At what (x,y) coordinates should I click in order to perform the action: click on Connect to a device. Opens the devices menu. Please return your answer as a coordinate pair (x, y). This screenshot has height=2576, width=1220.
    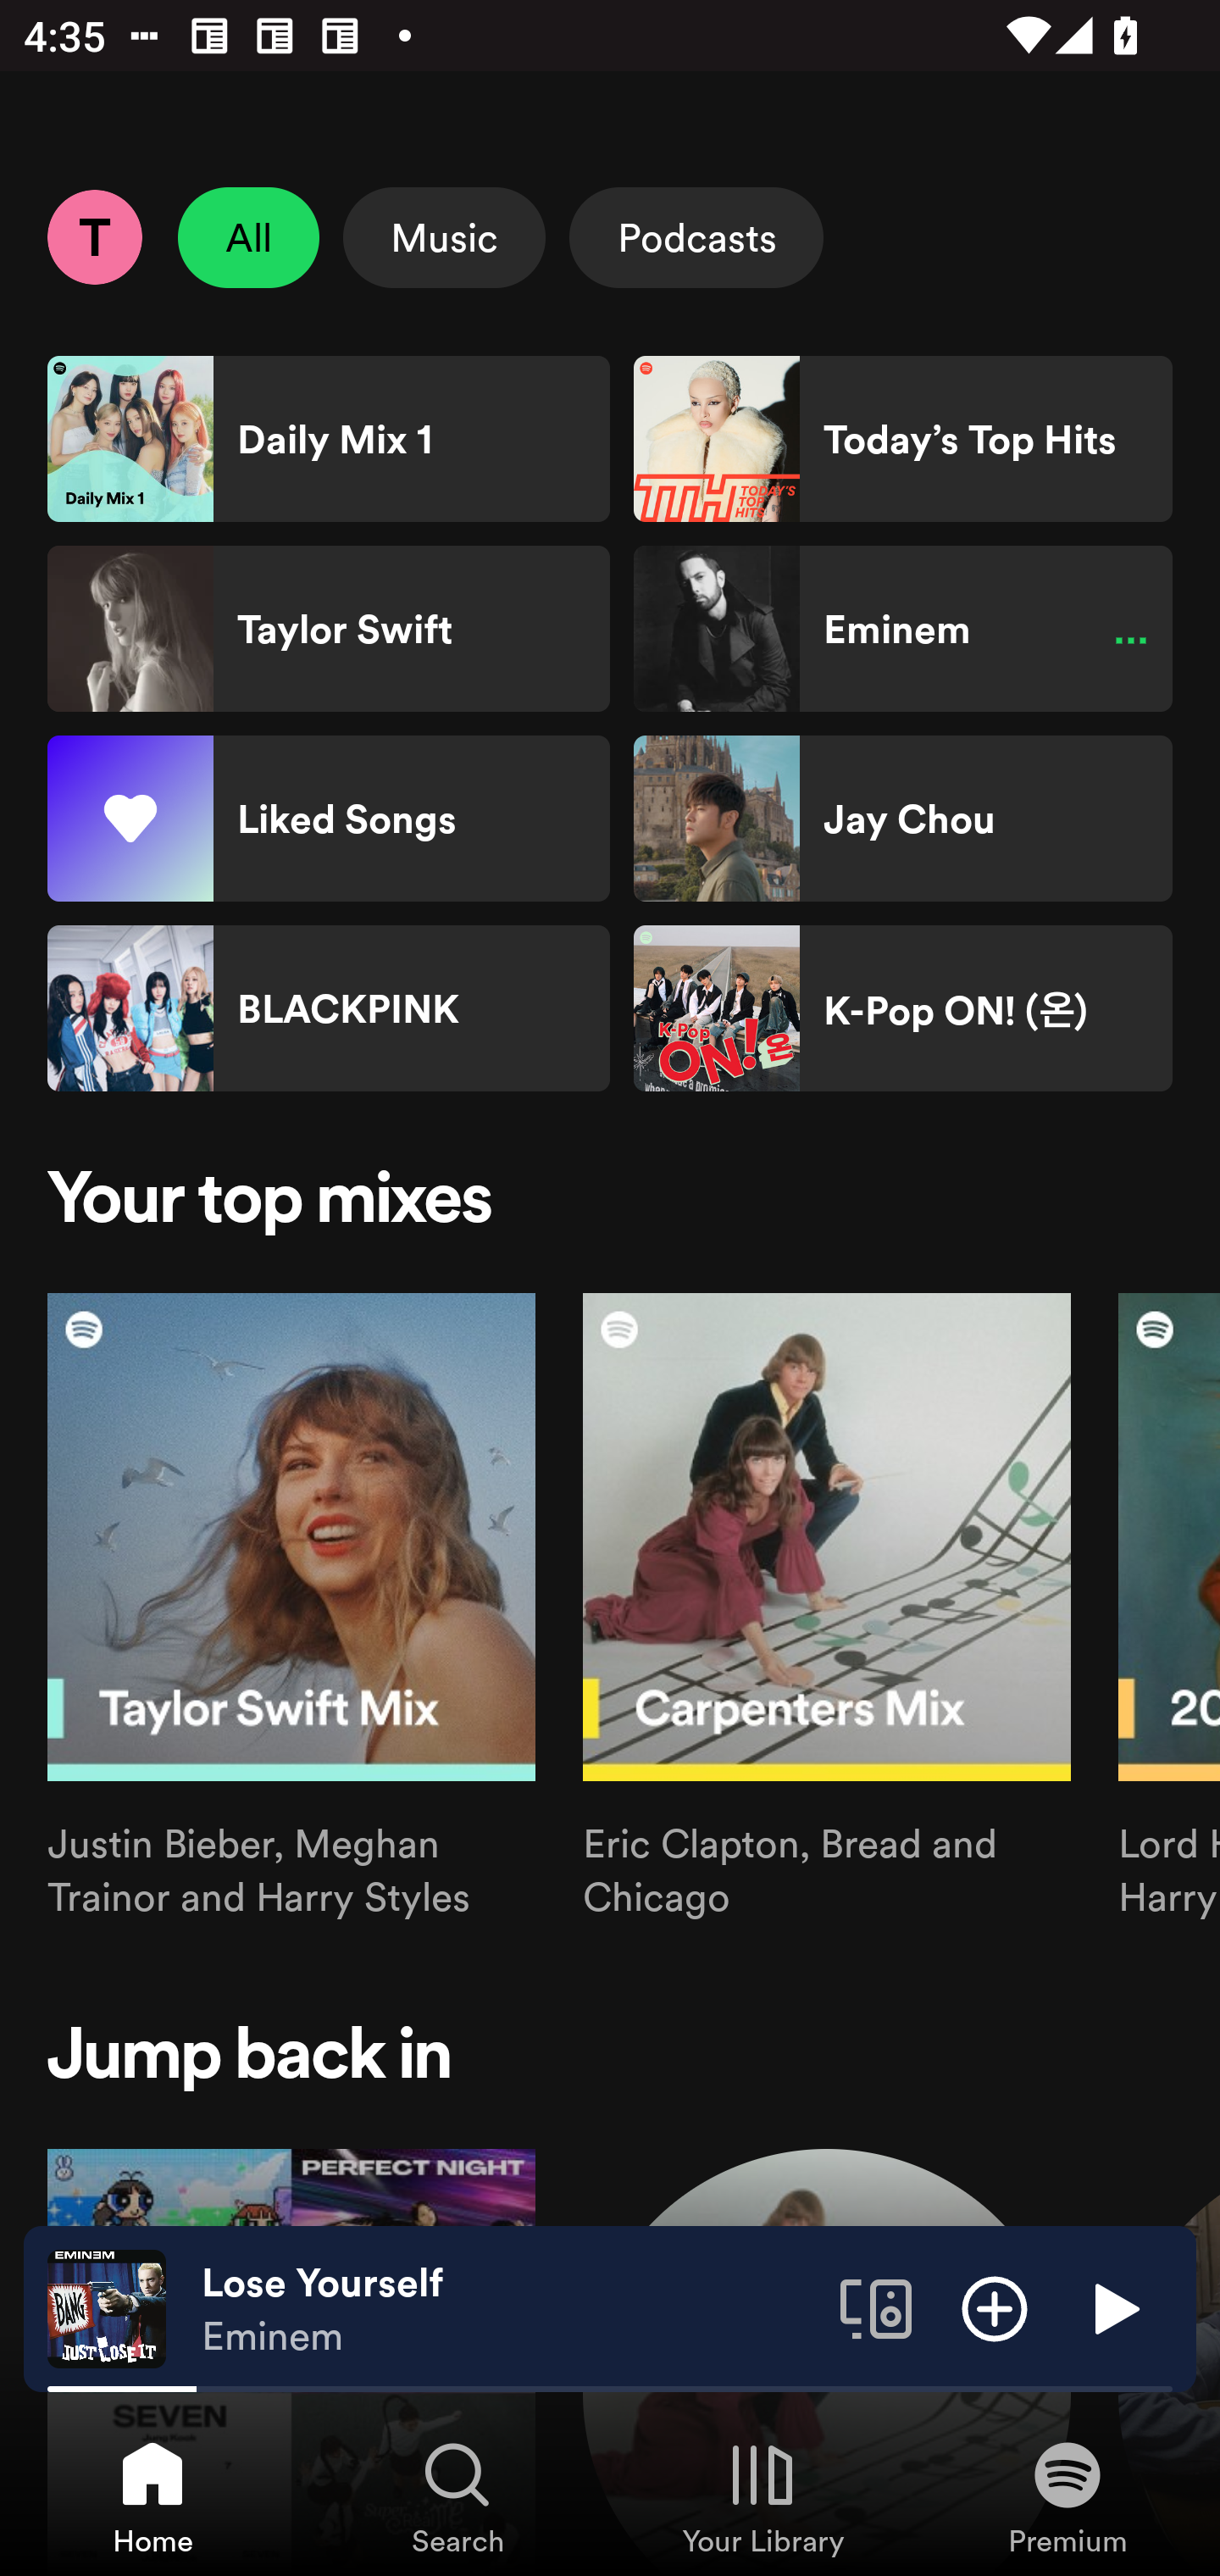
    Looking at the image, I should click on (876, 2307).